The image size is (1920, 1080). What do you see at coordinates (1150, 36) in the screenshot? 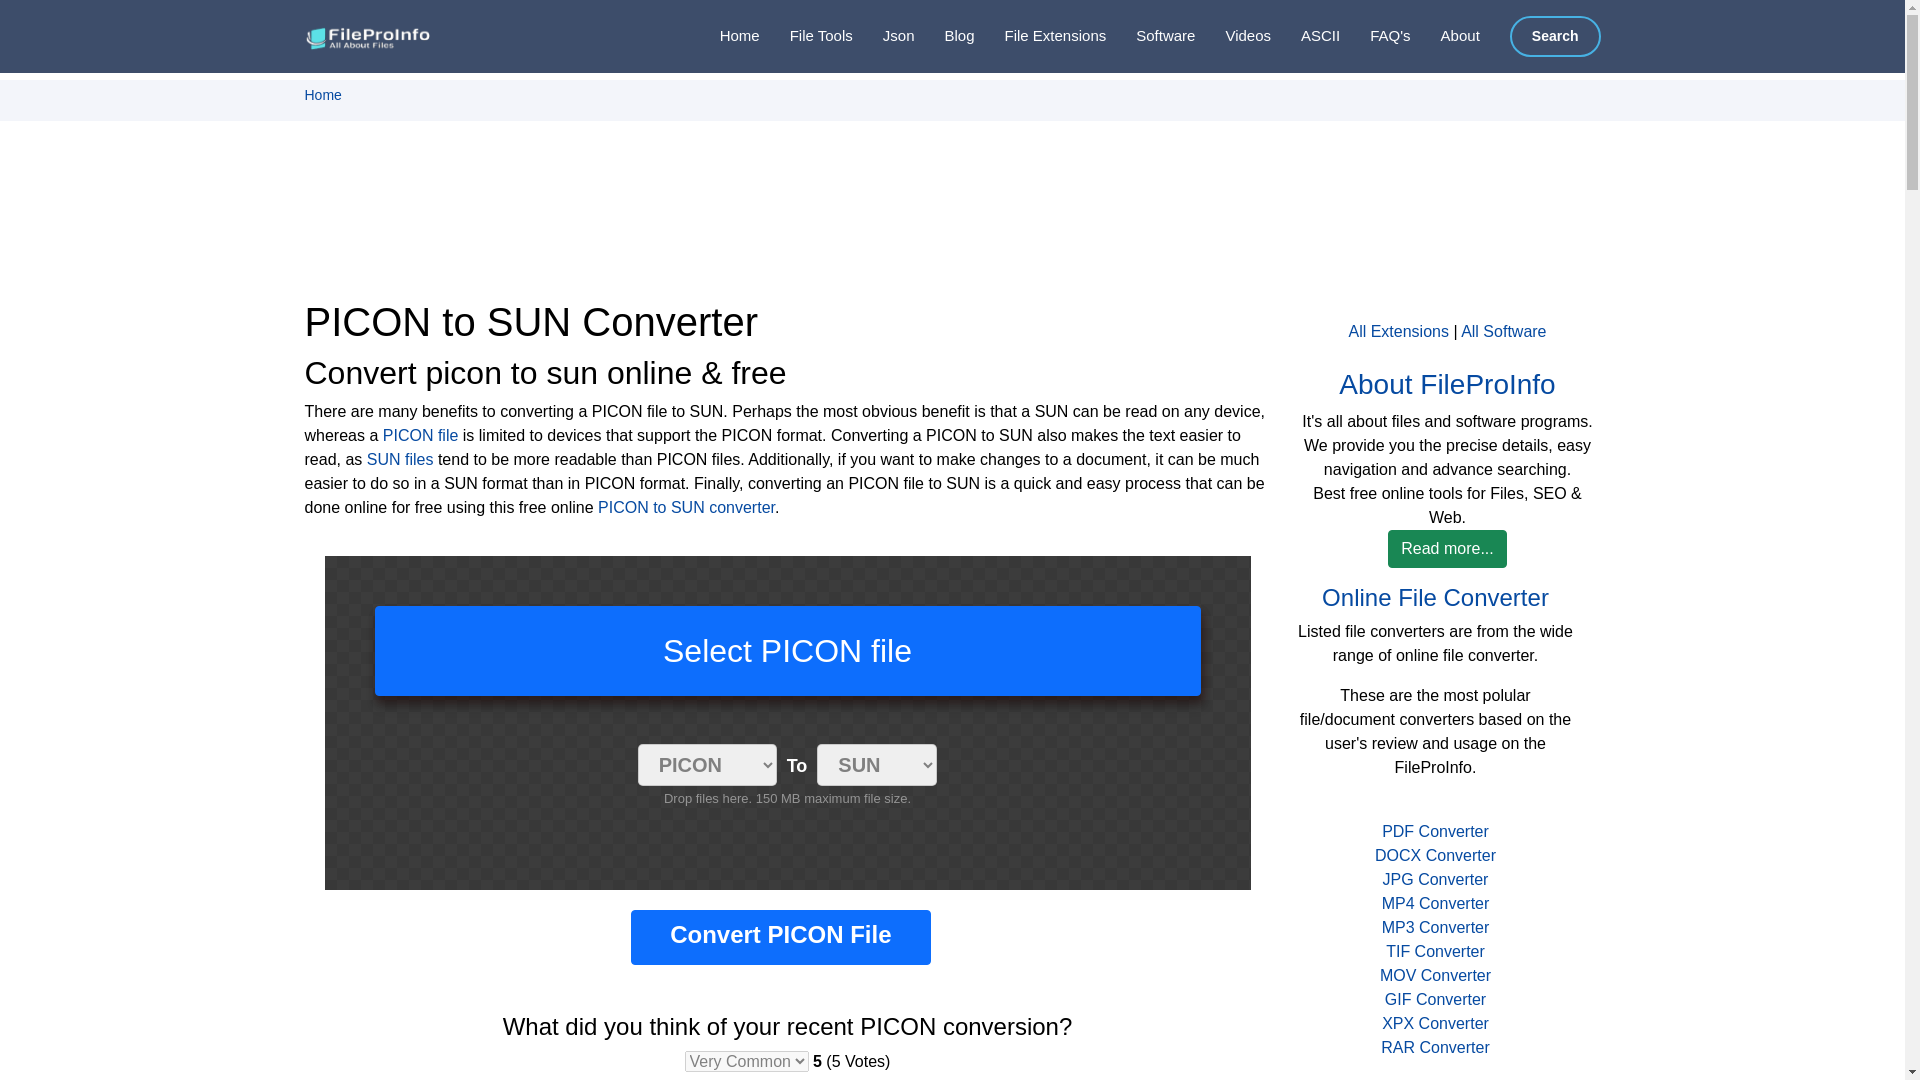
I see `Software program list` at bounding box center [1150, 36].